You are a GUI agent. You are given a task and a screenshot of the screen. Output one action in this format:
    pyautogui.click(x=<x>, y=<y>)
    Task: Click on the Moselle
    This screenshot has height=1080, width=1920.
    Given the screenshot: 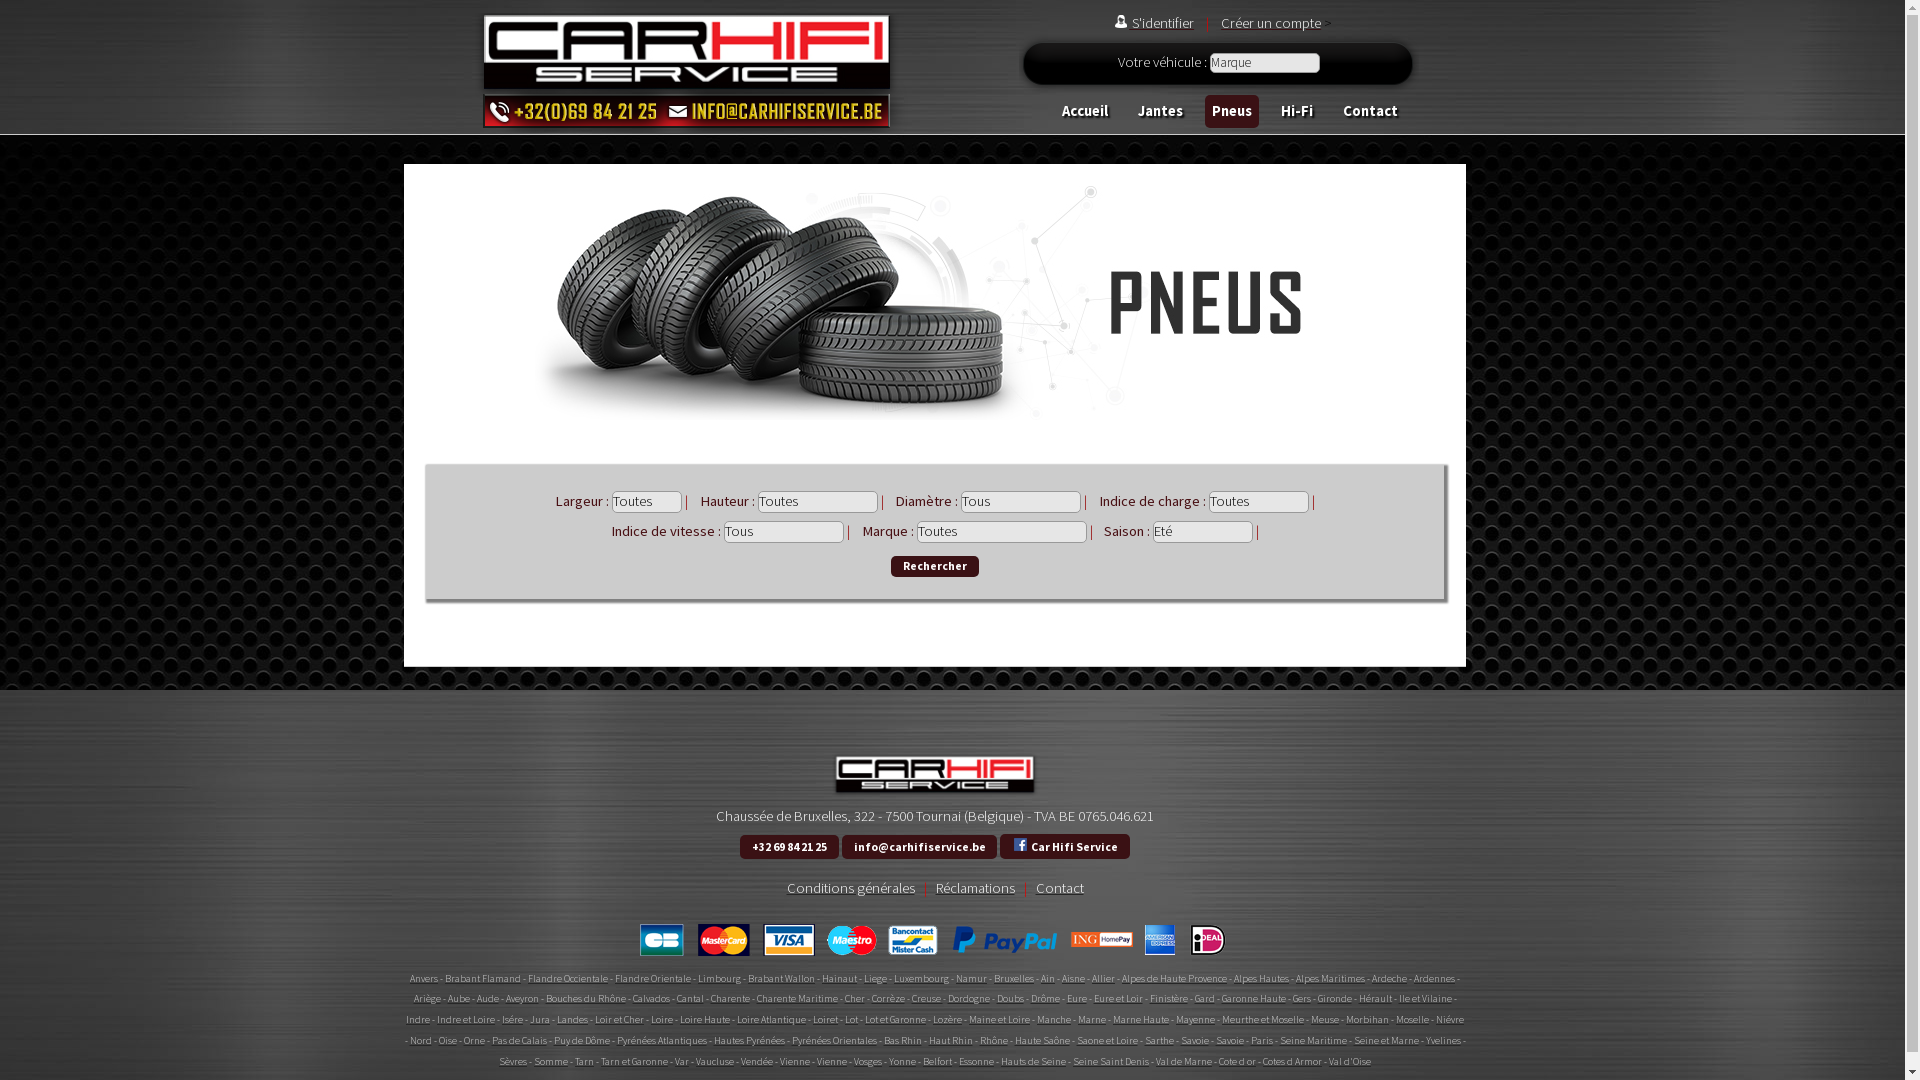 What is the action you would take?
    pyautogui.click(x=1412, y=1020)
    